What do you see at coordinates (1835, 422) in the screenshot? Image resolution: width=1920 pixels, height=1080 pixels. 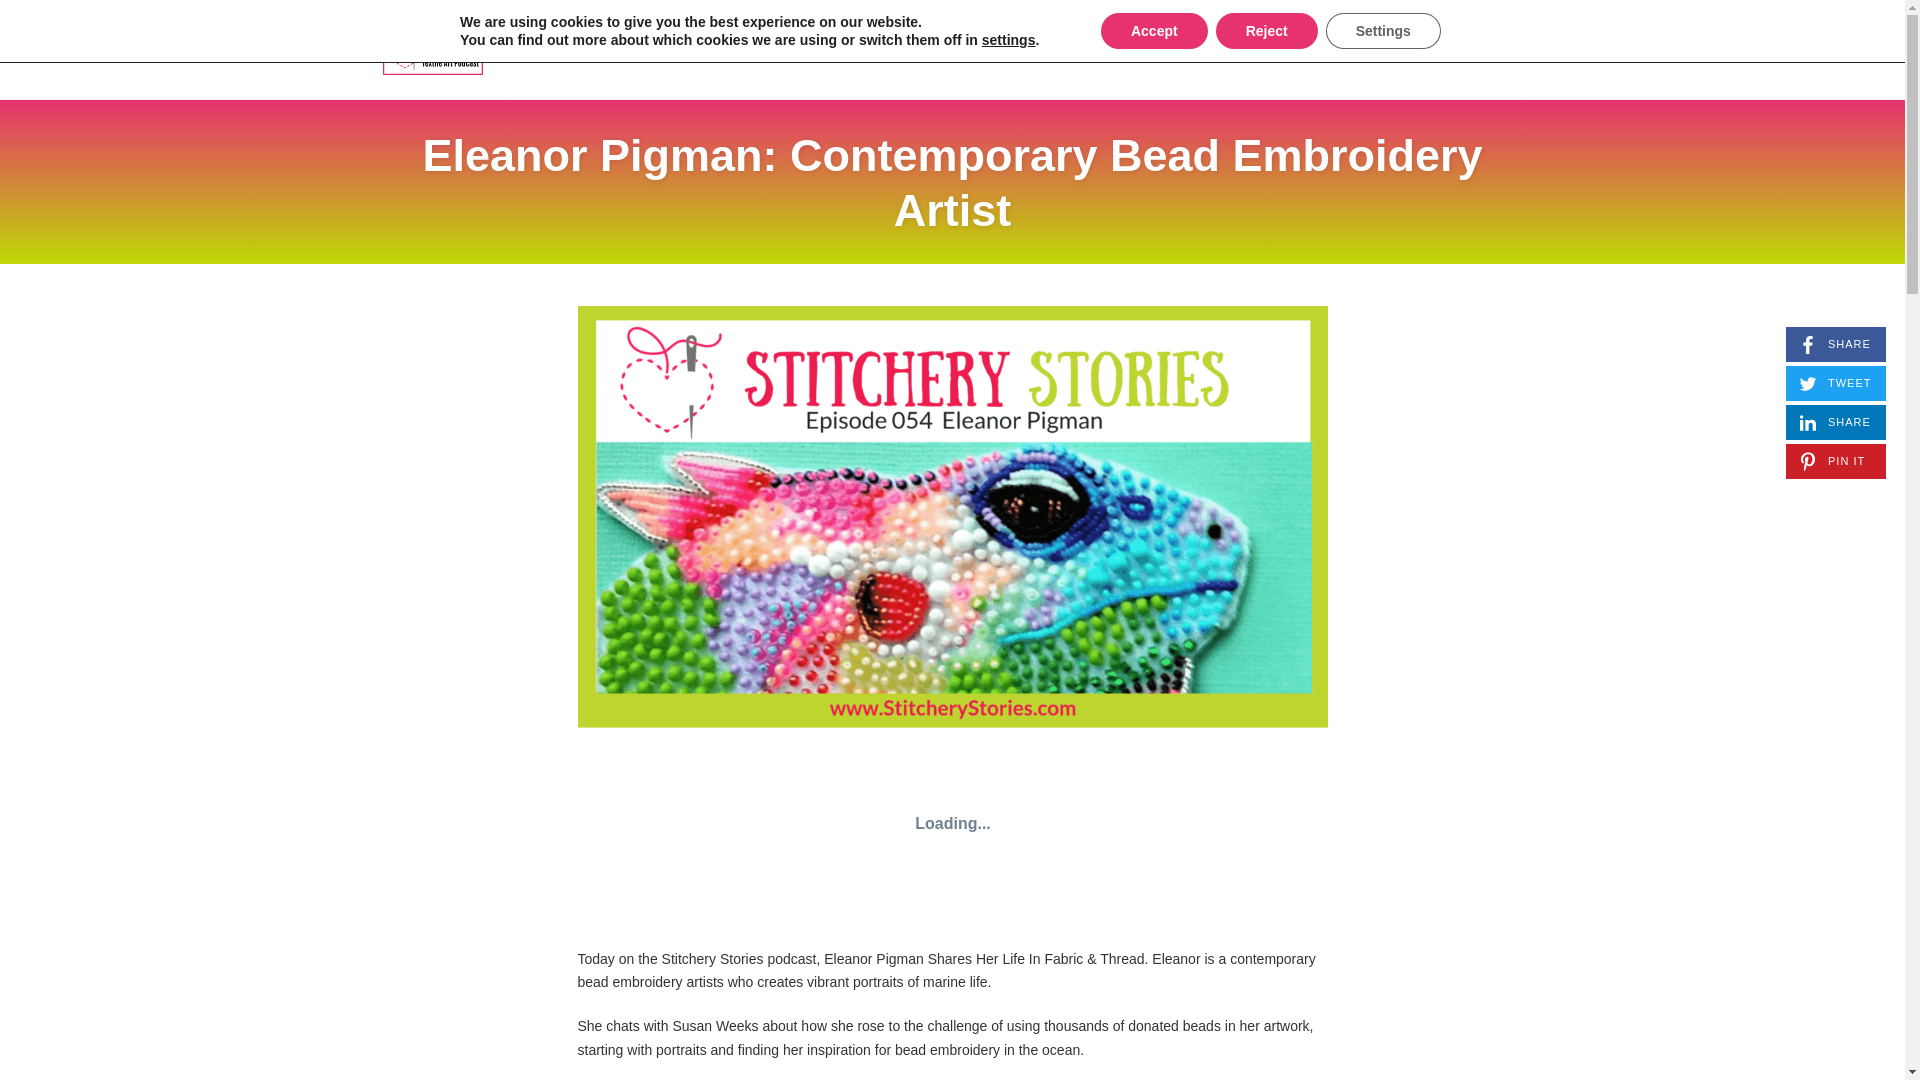 I see `FAN CLUB` at bounding box center [1835, 422].